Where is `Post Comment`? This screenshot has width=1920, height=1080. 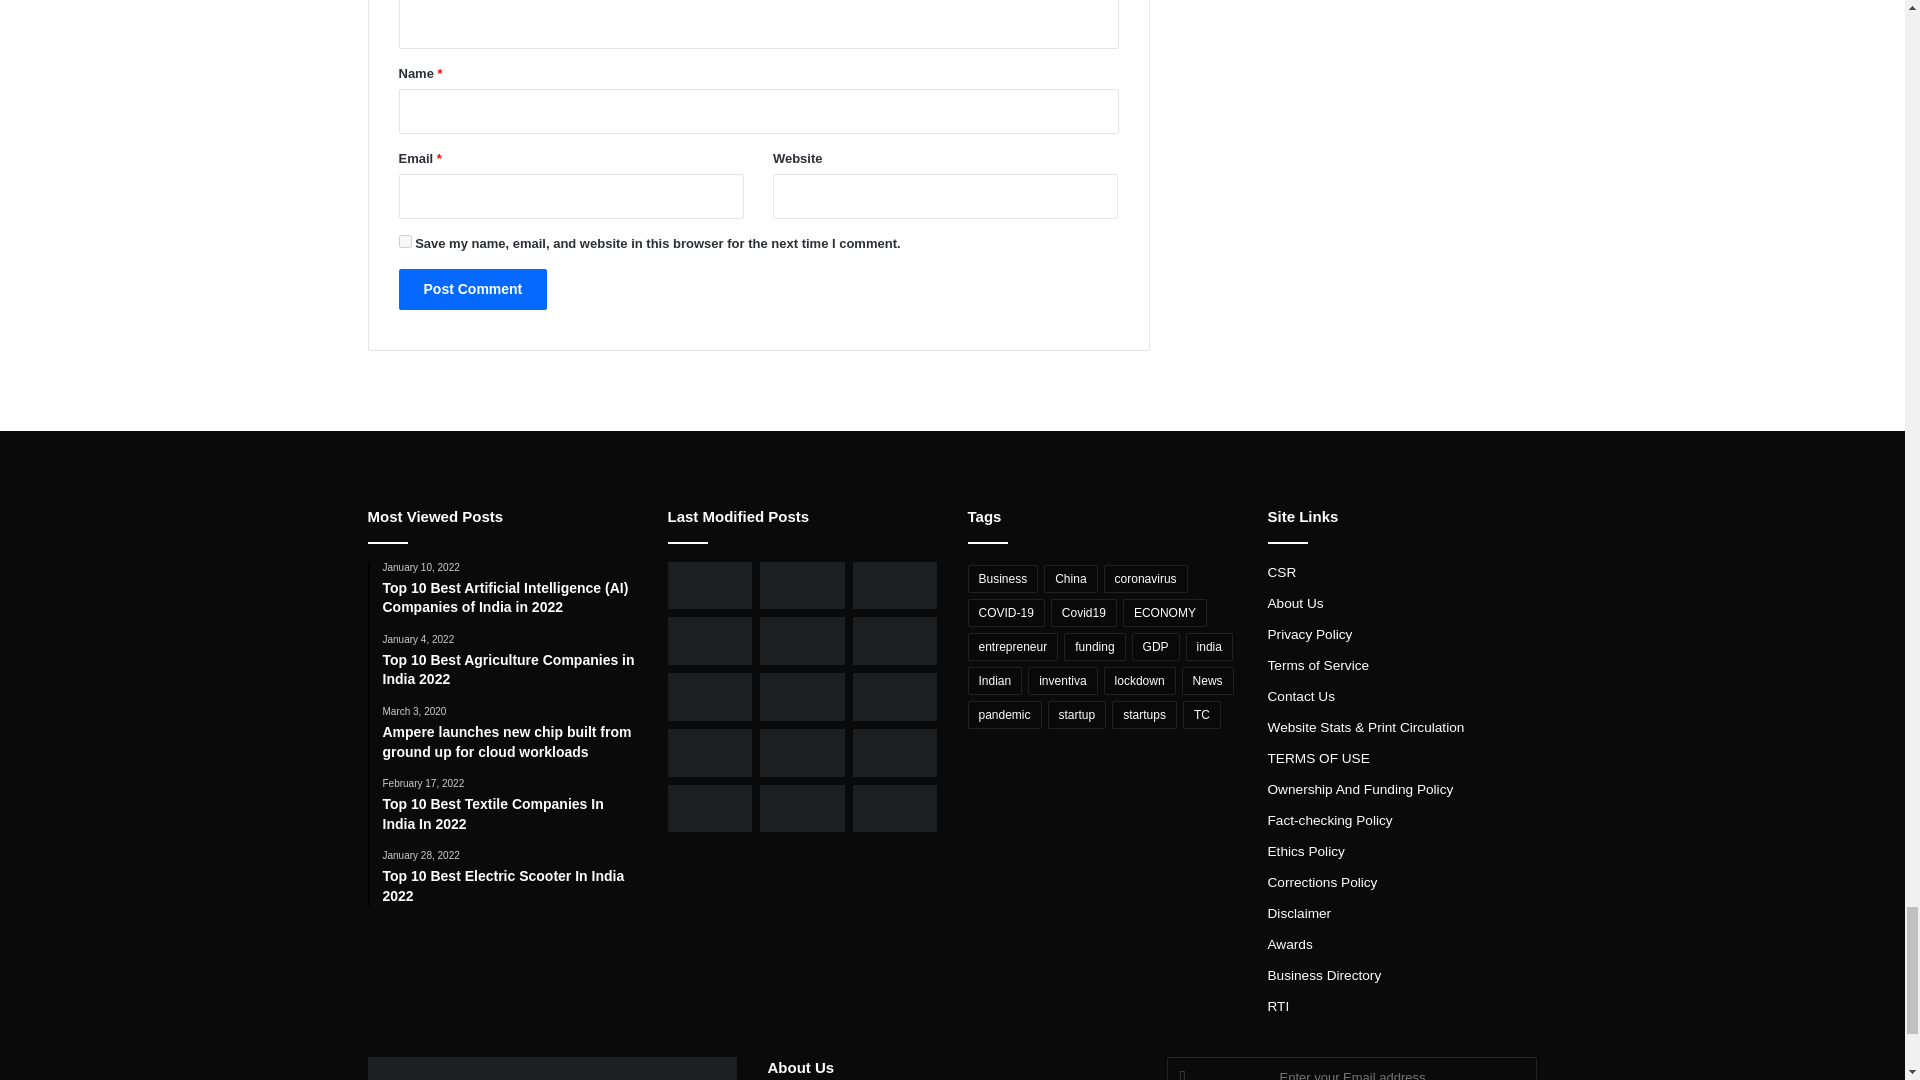
Post Comment is located at coordinates (472, 288).